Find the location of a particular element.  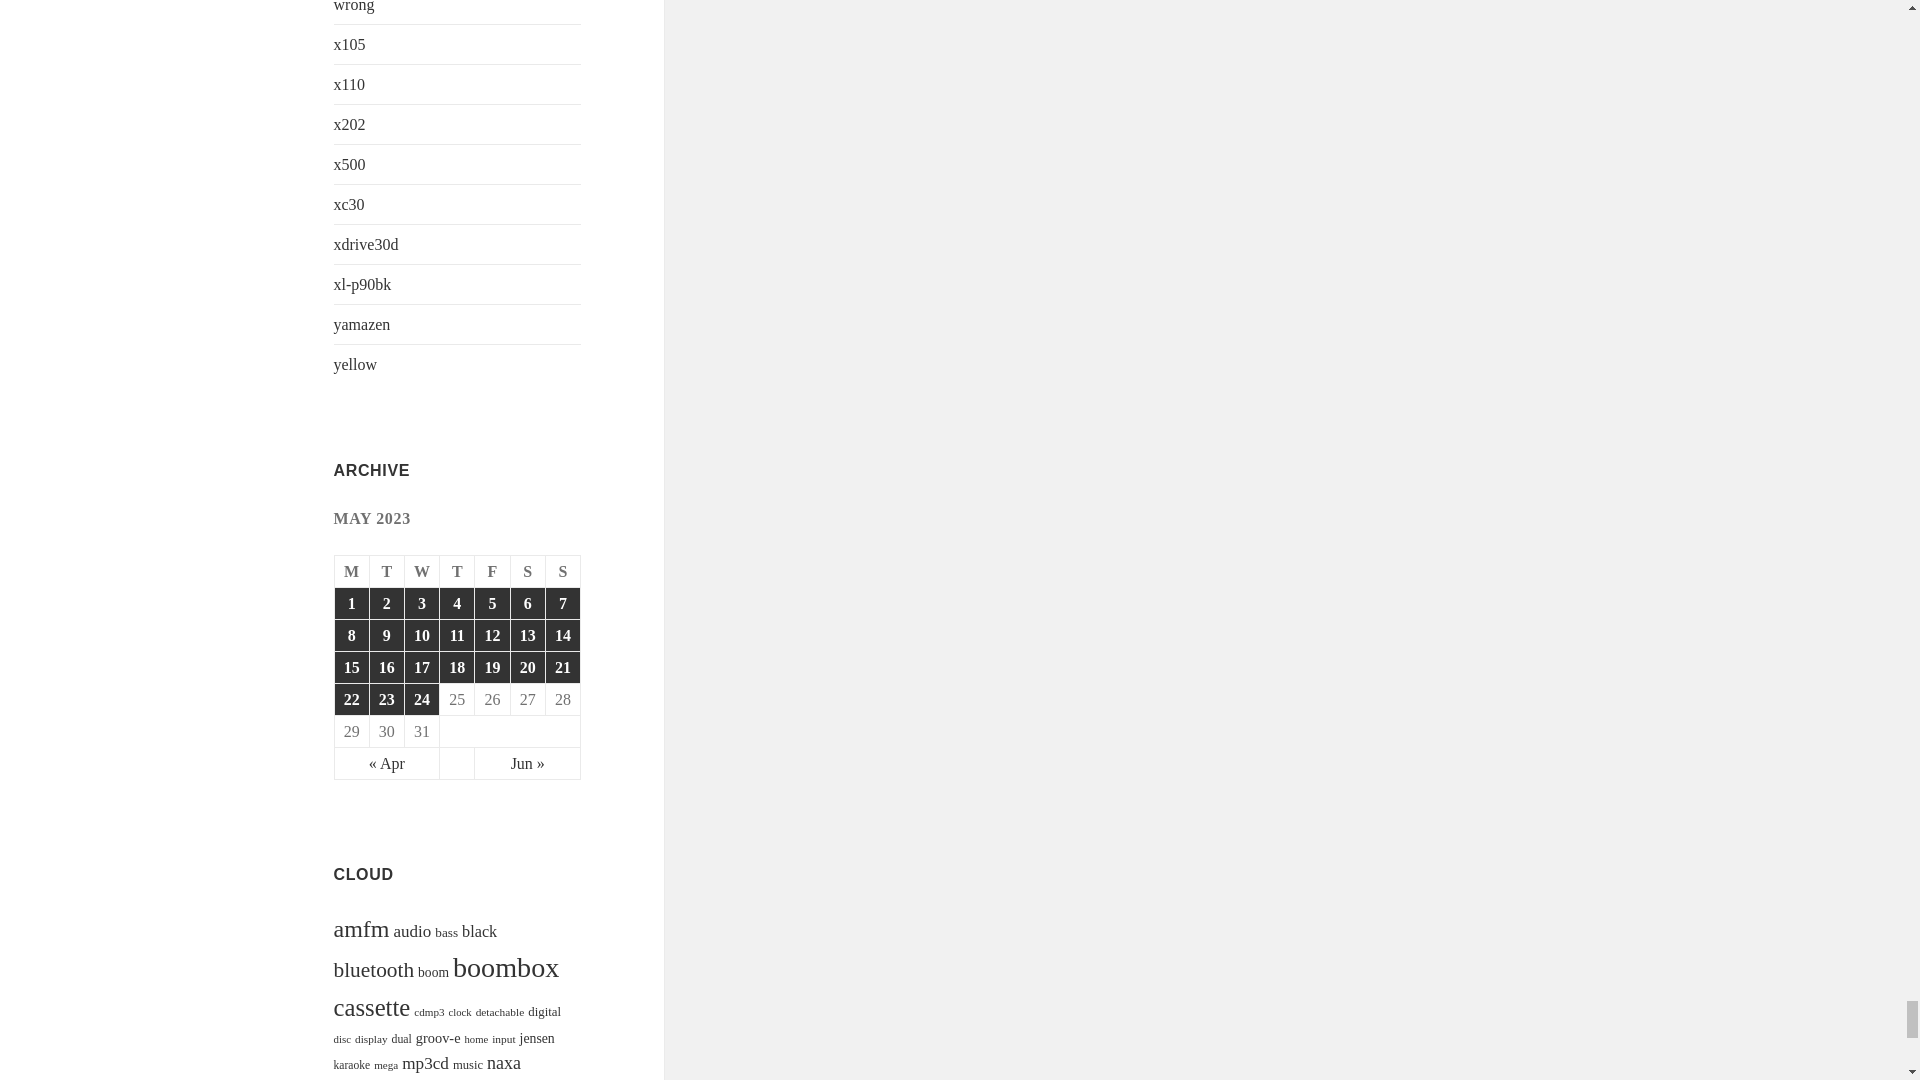

Thursday is located at coordinates (456, 572).